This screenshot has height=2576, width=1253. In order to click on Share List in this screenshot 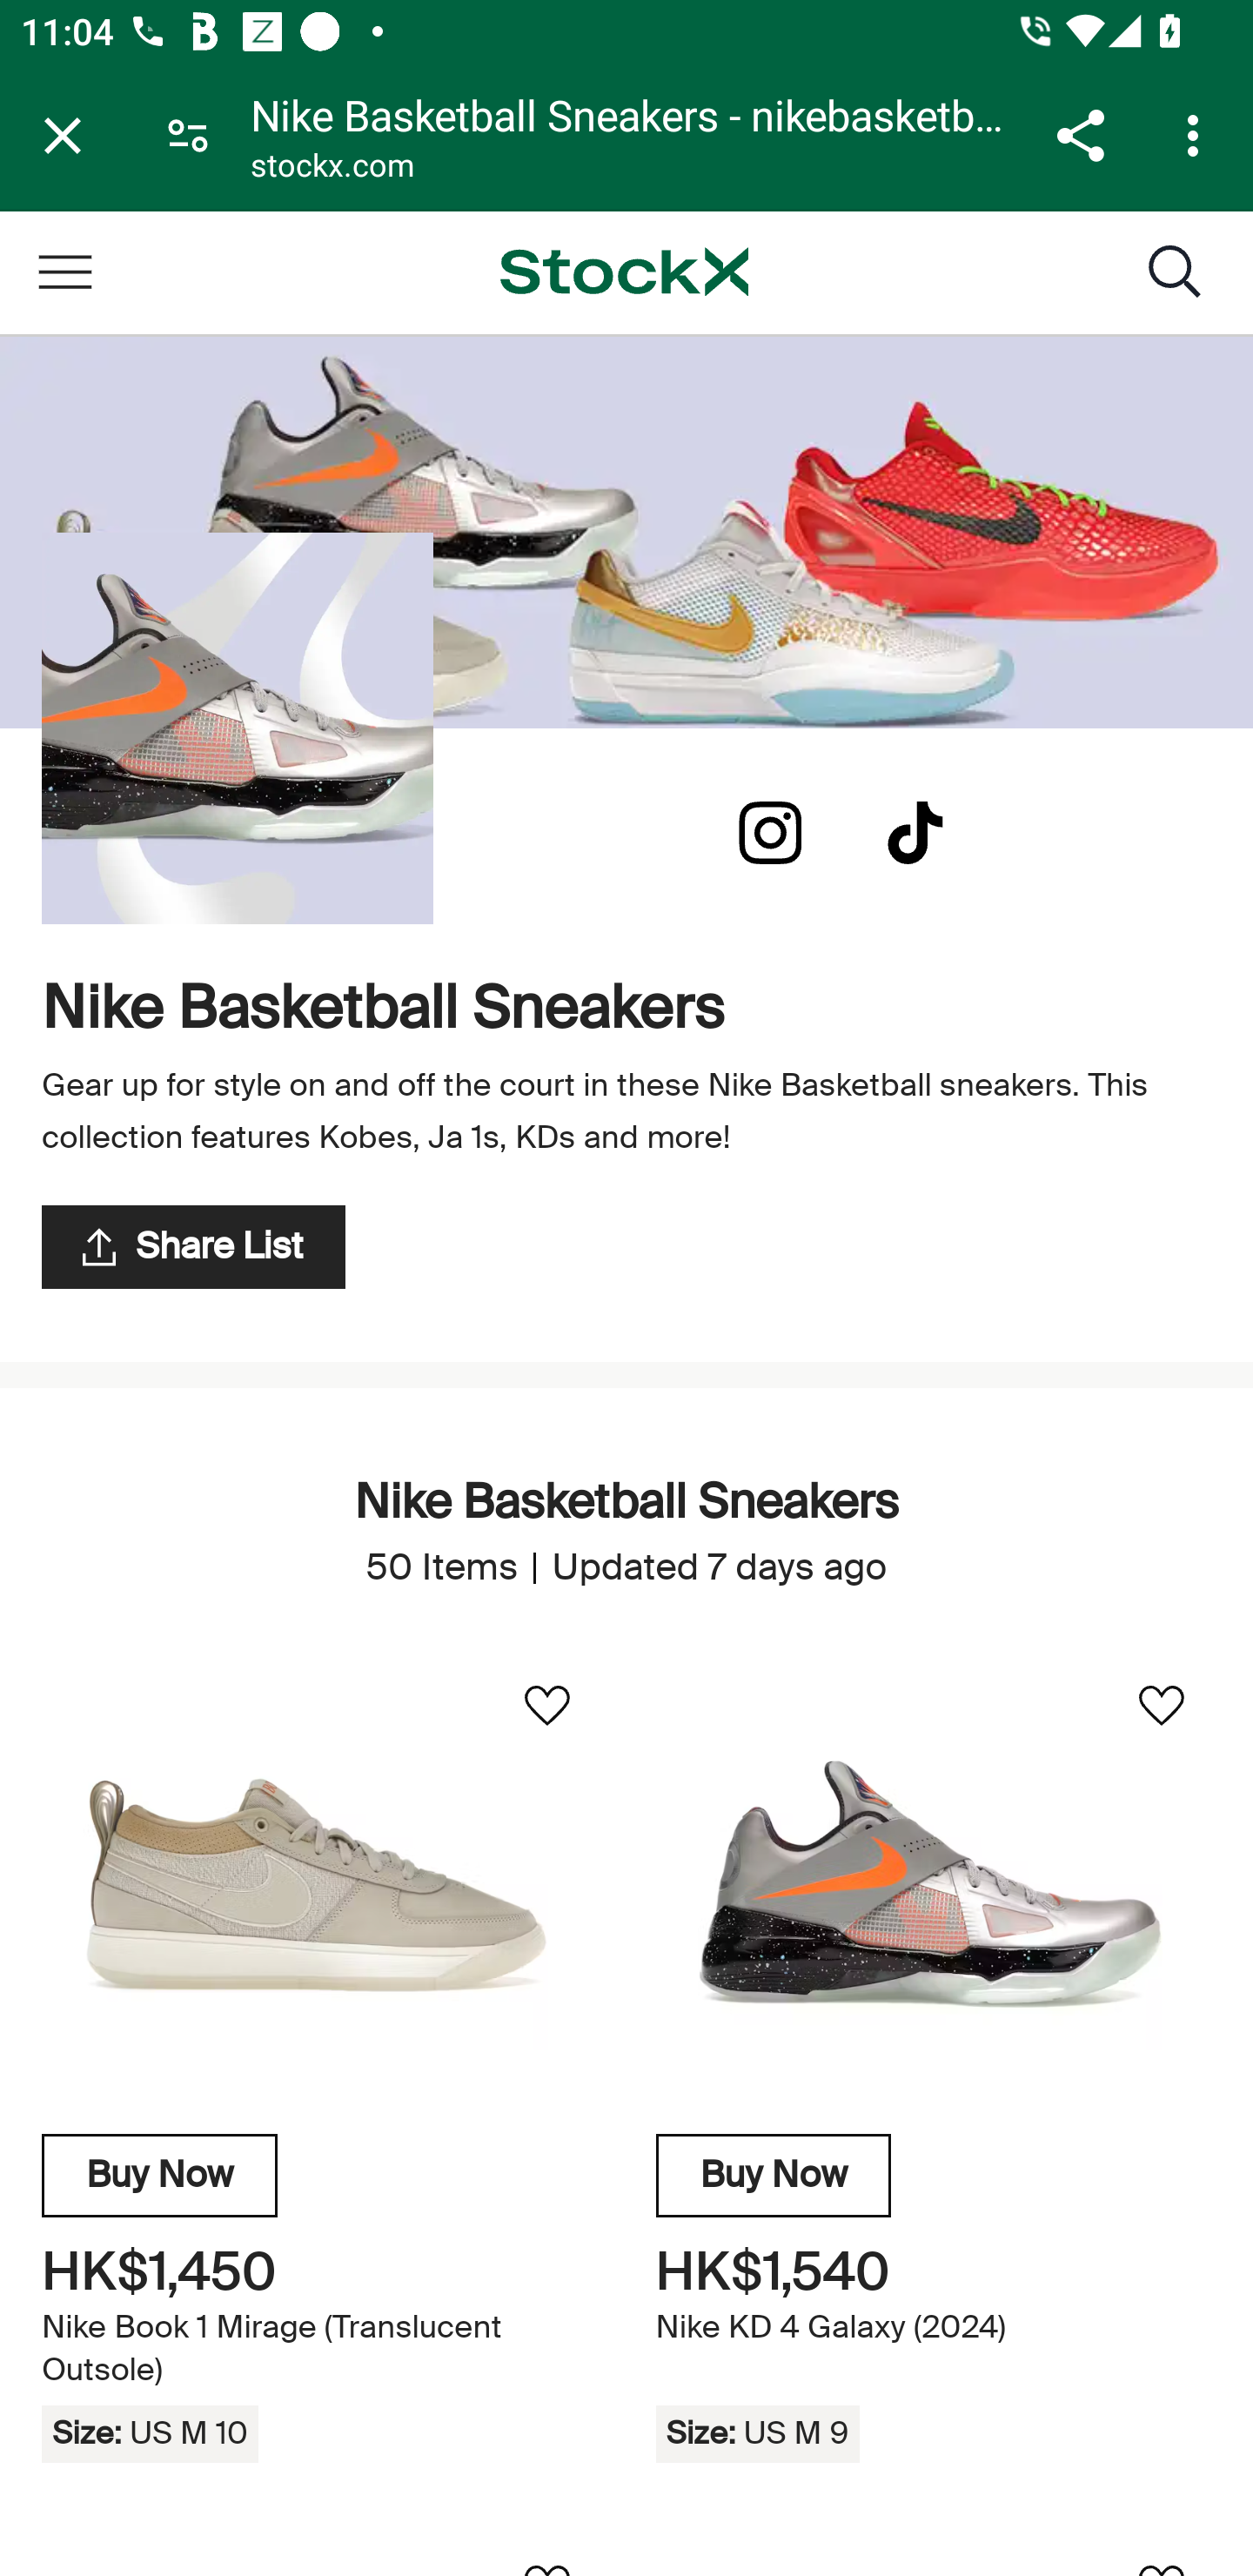, I will do `click(193, 1246)`.